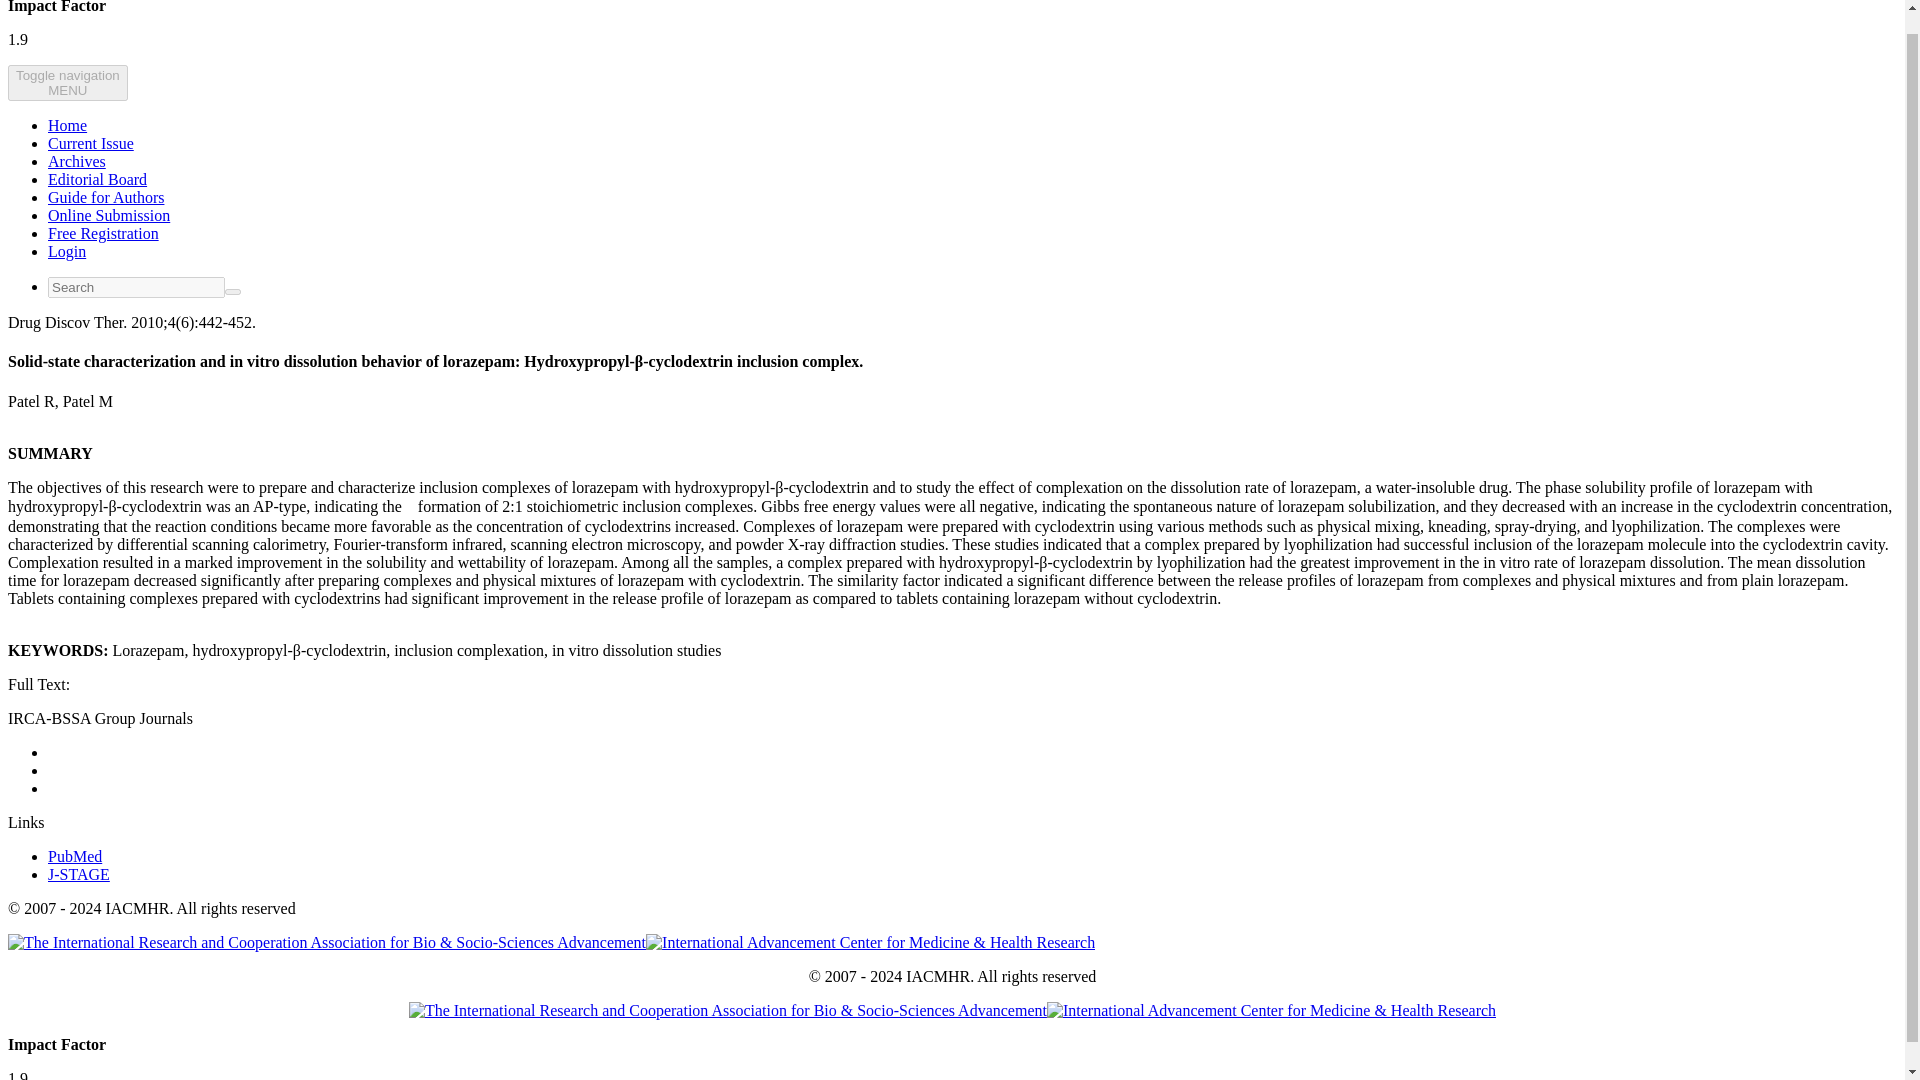 This screenshot has height=1080, width=1920. What do you see at coordinates (67, 252) in the screenshot?
I see `Guide for Authors` at bounding box center [67, 252].